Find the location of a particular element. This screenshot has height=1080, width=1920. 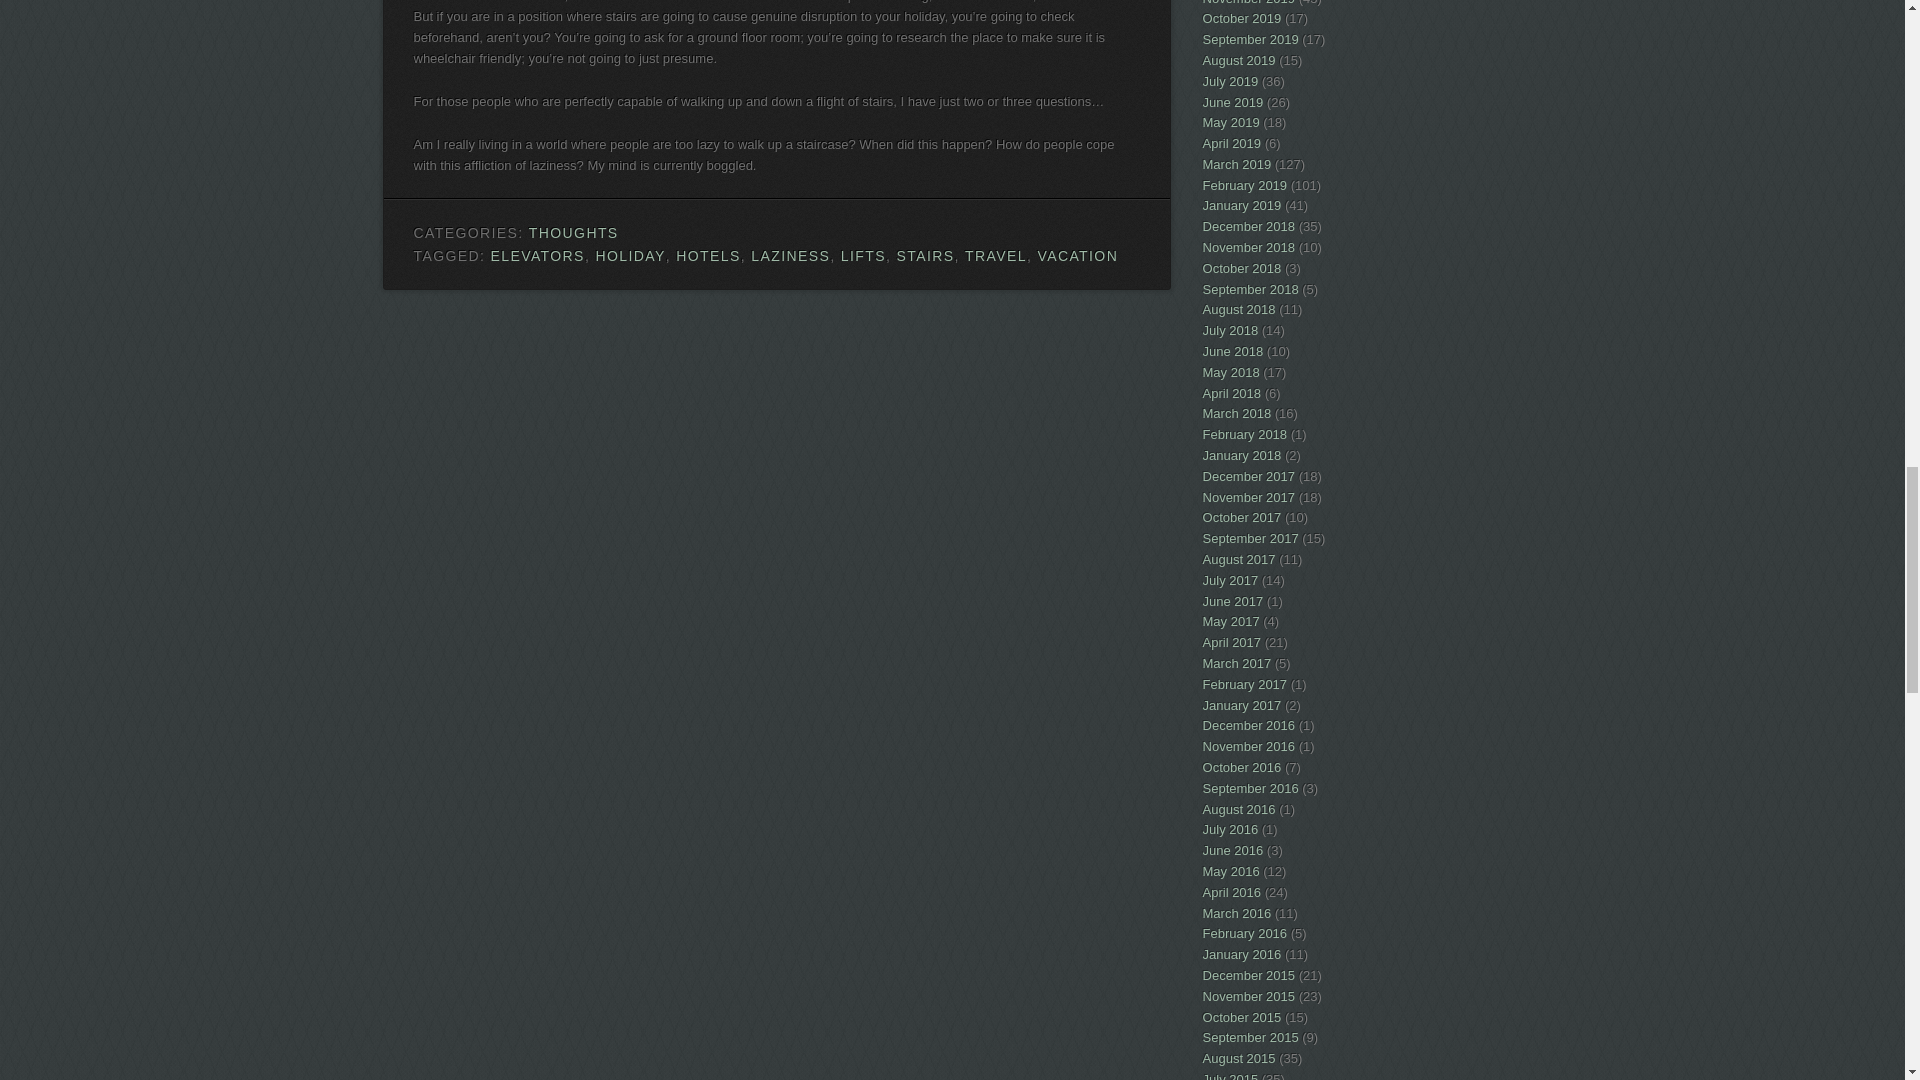

HOTELS is located at coordinates (707, 256).